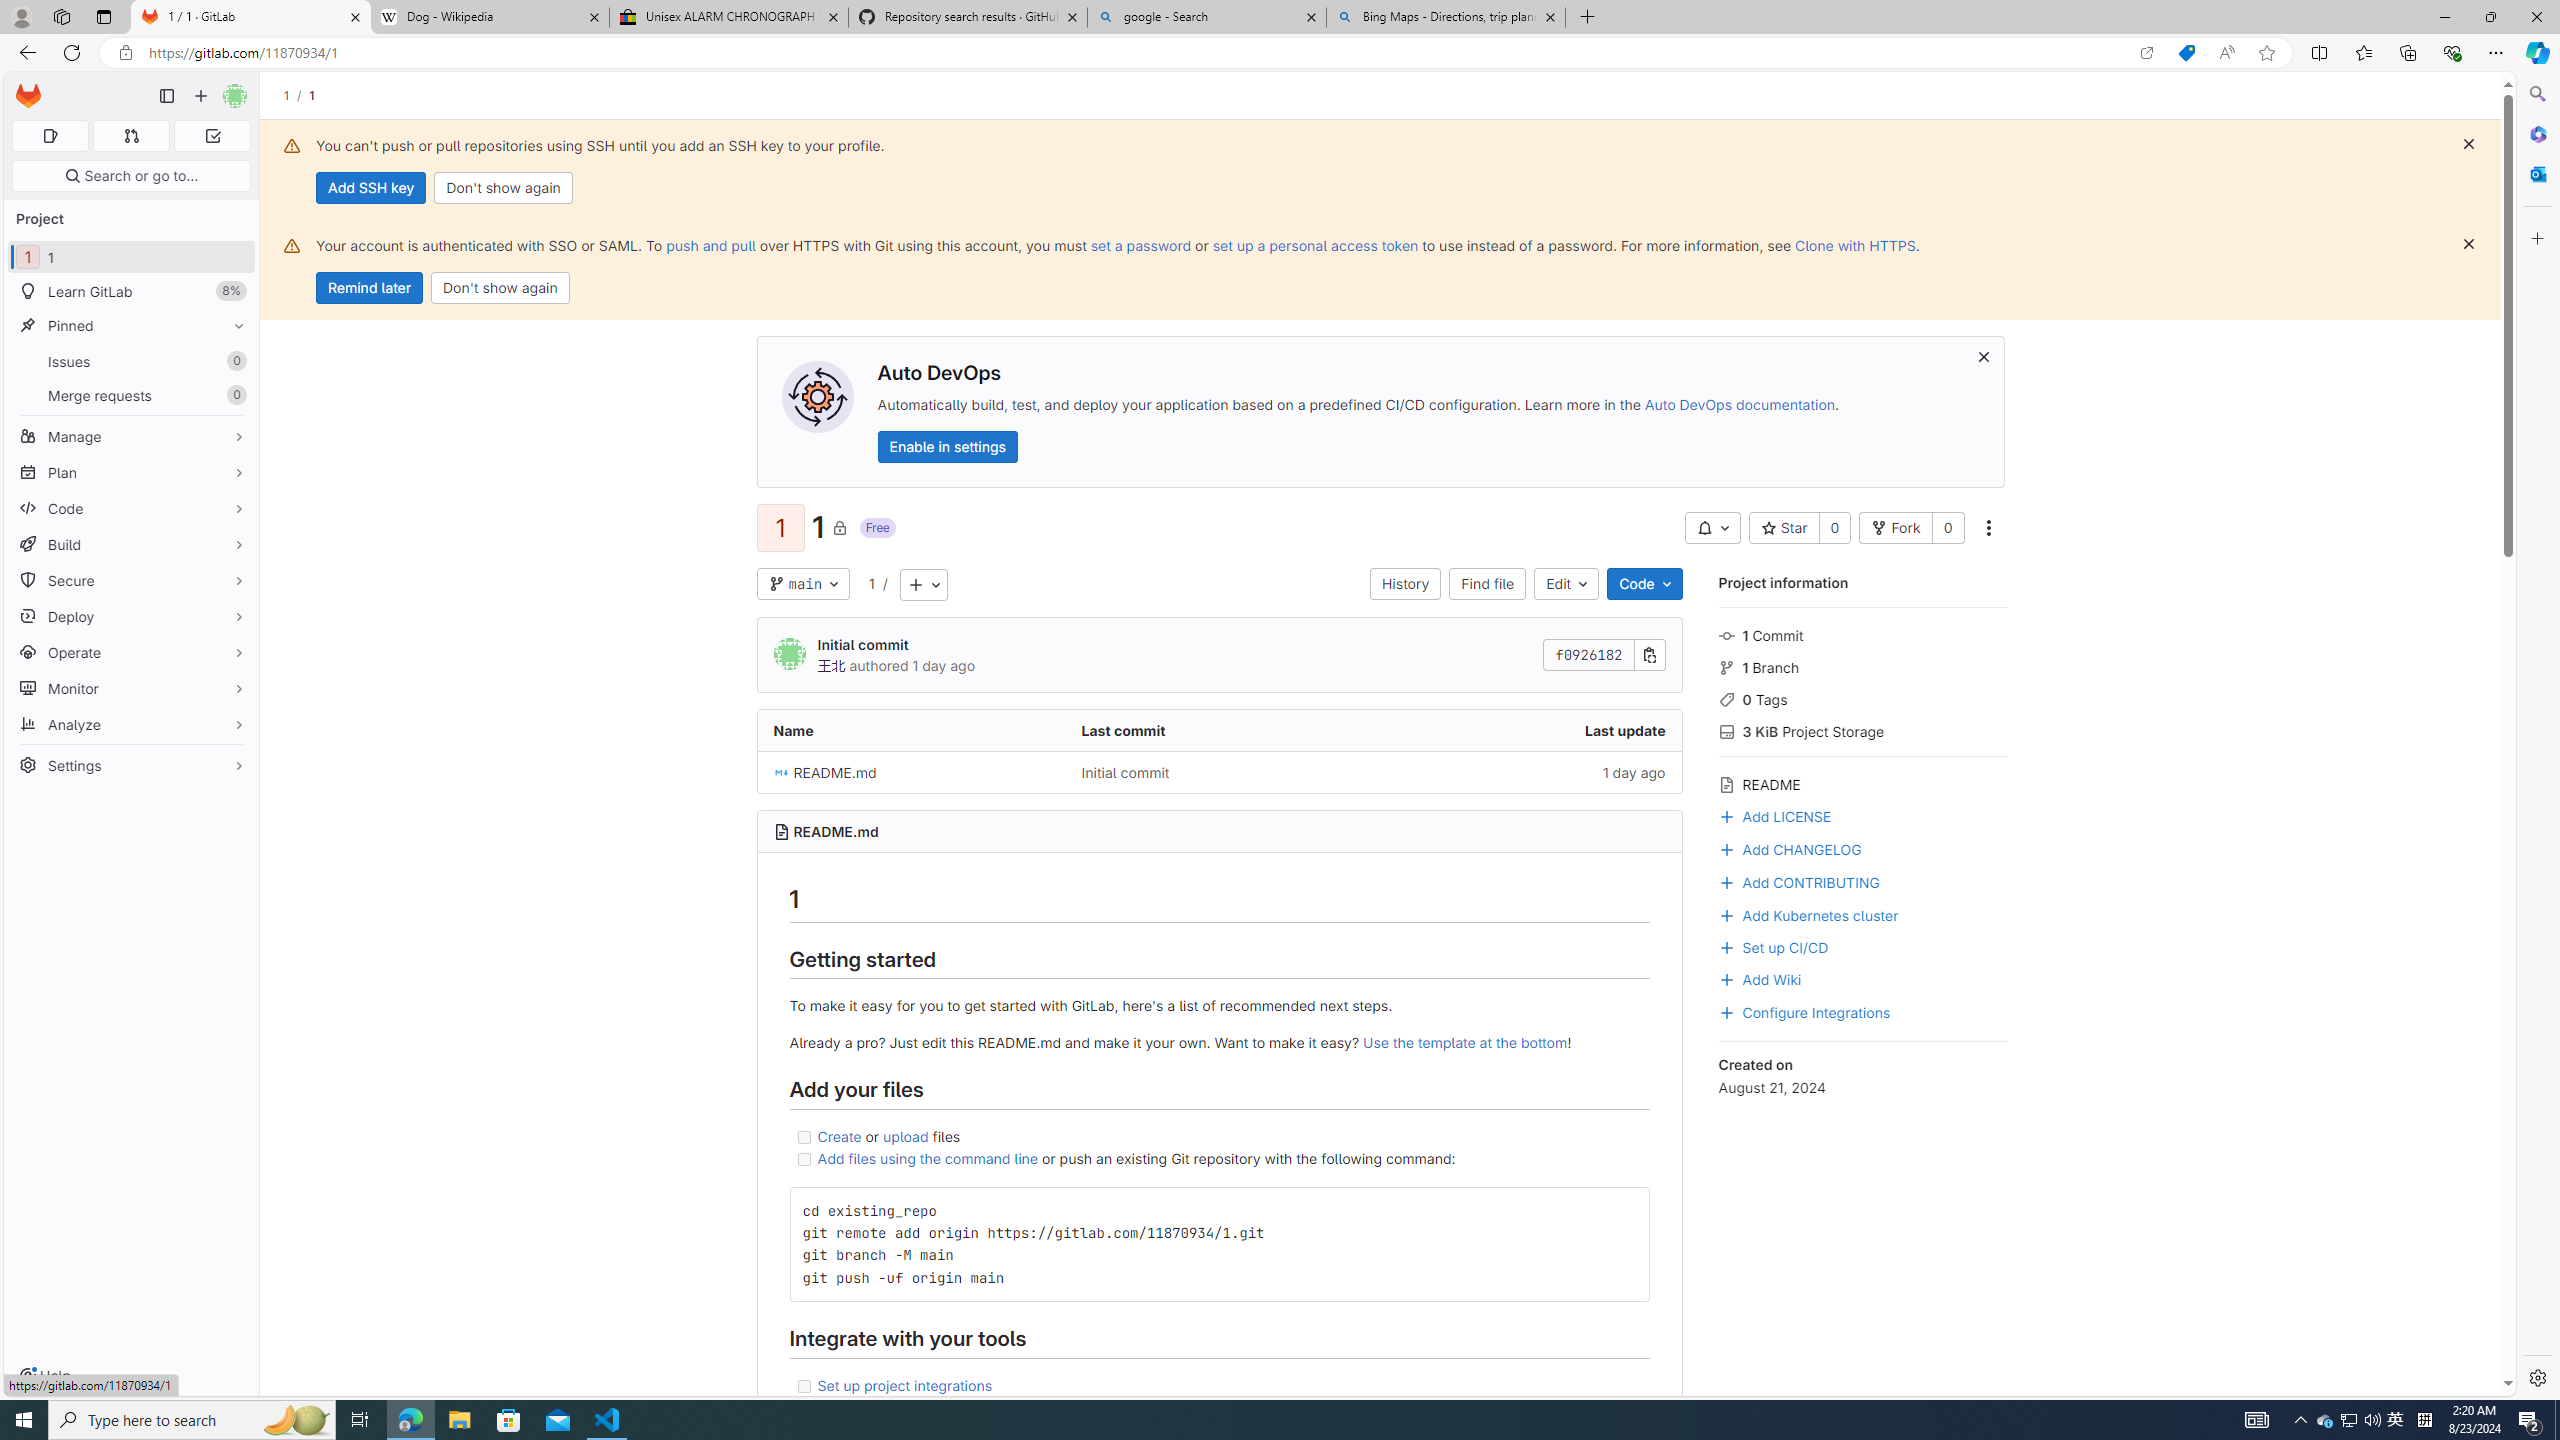  Describe the element at coordinates (370, 188) in the screenshot. I see `Add SSH key` at that location.